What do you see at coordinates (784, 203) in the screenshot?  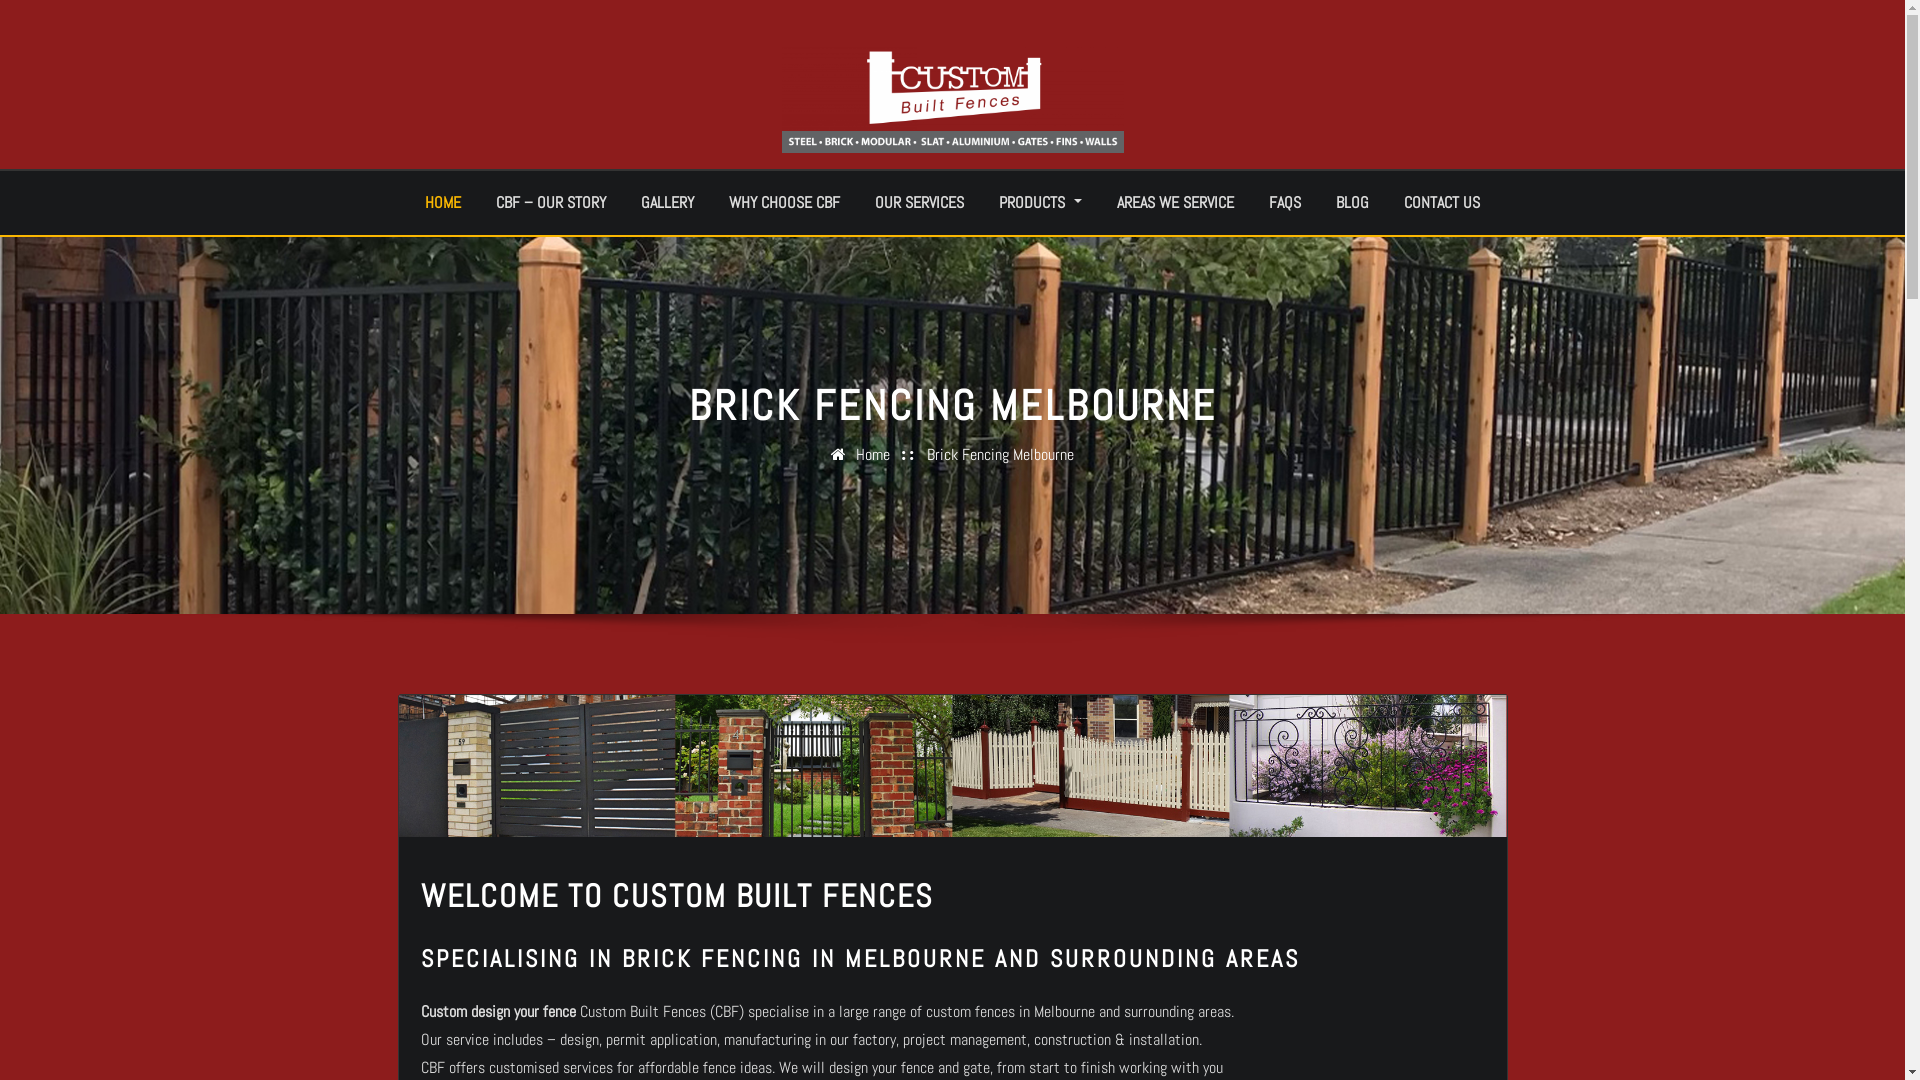 I see `WHY CHOOSE CBF` at bounding box center [784, 203].